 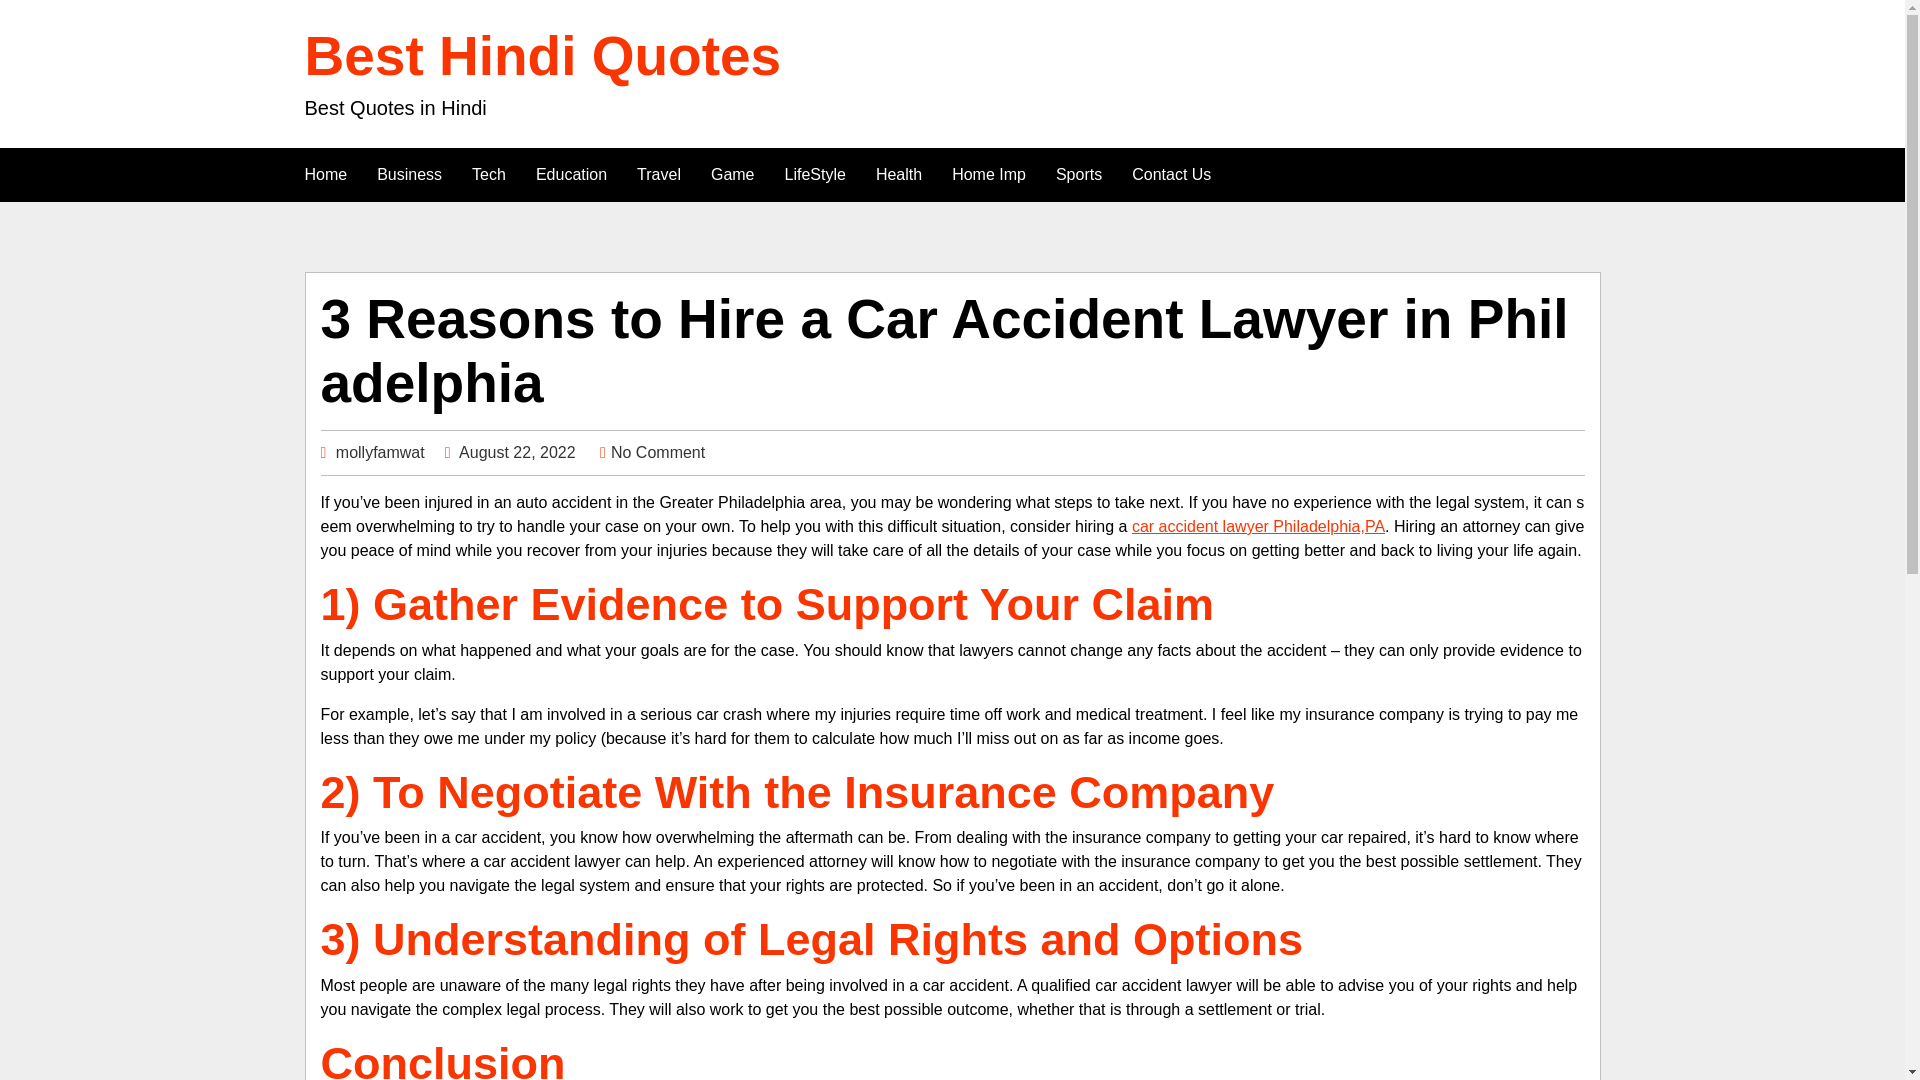 What do you see at coordinates (488, 174) in the screenshot?
I see `Tech` at bounding box center [488, 174].